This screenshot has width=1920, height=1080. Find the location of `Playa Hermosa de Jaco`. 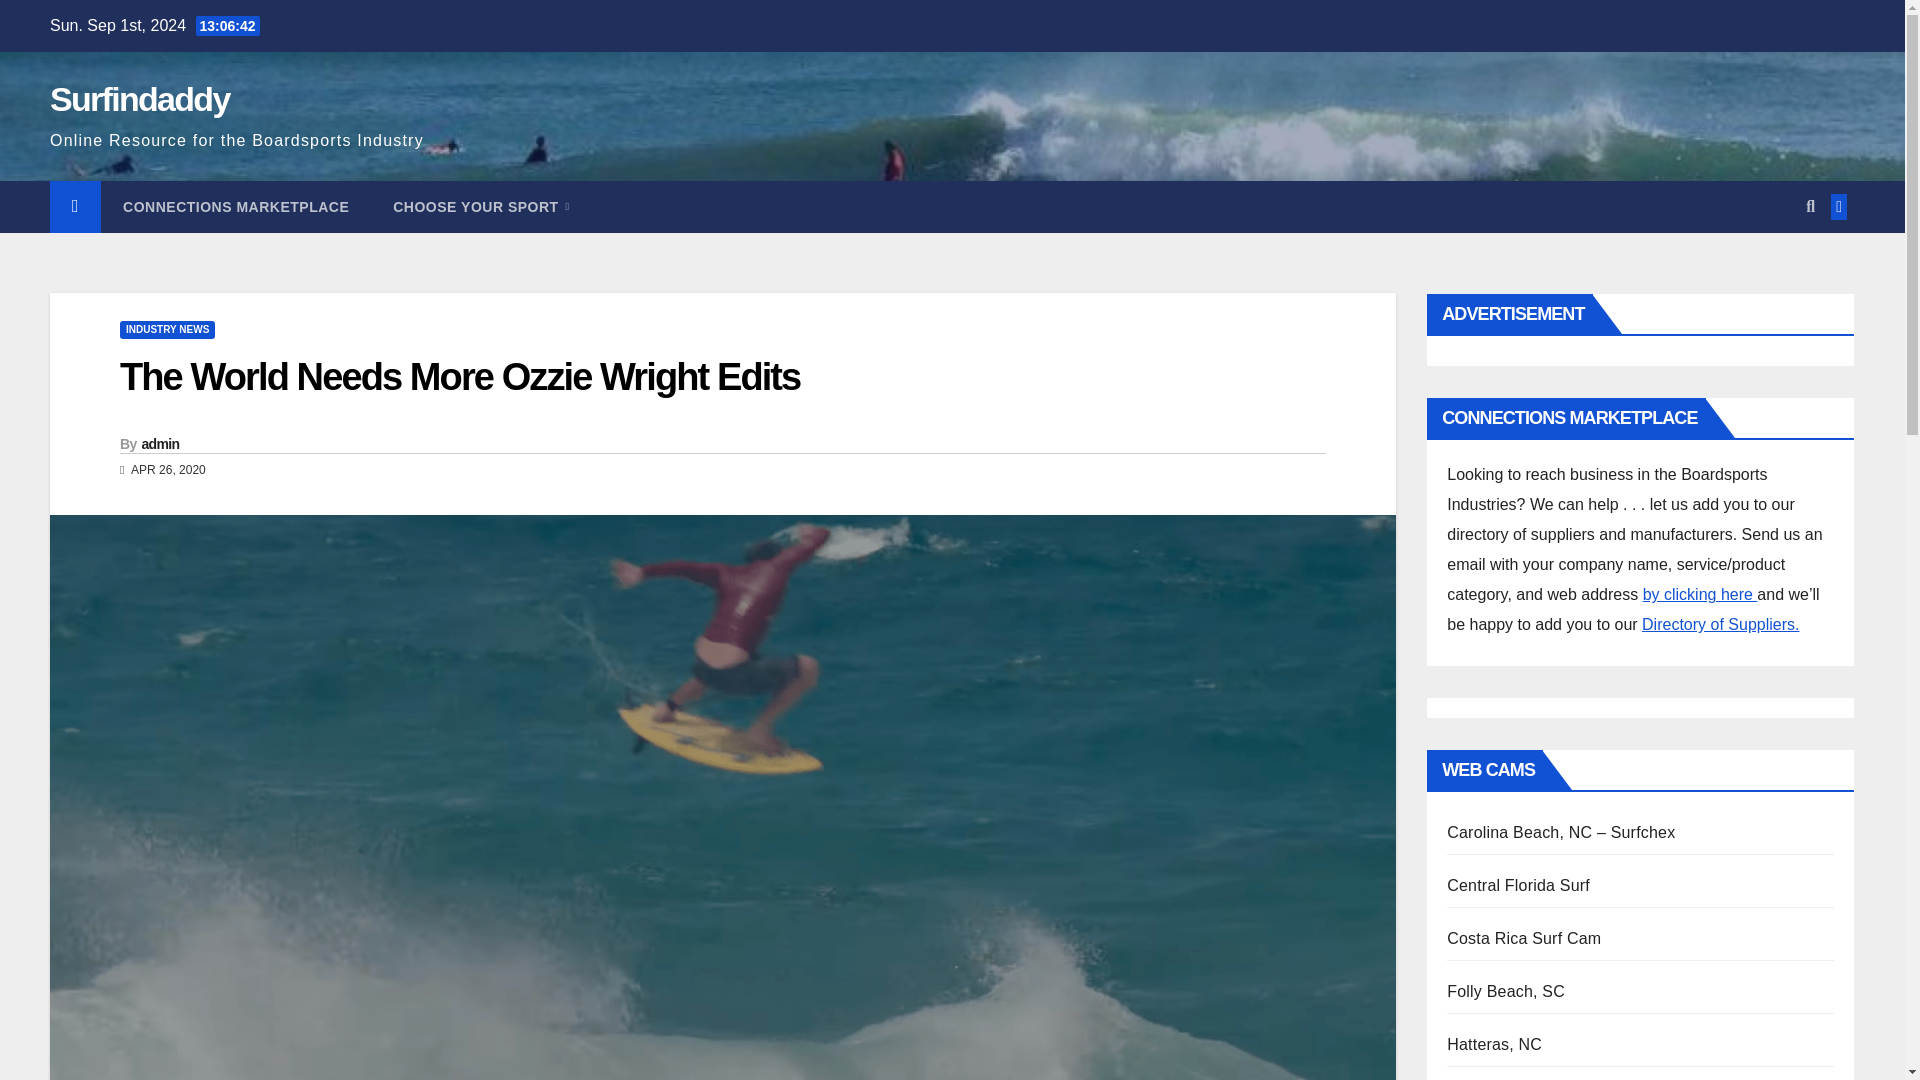

Playa Hermosa de Jaco is located at coordinates (1524, 938).